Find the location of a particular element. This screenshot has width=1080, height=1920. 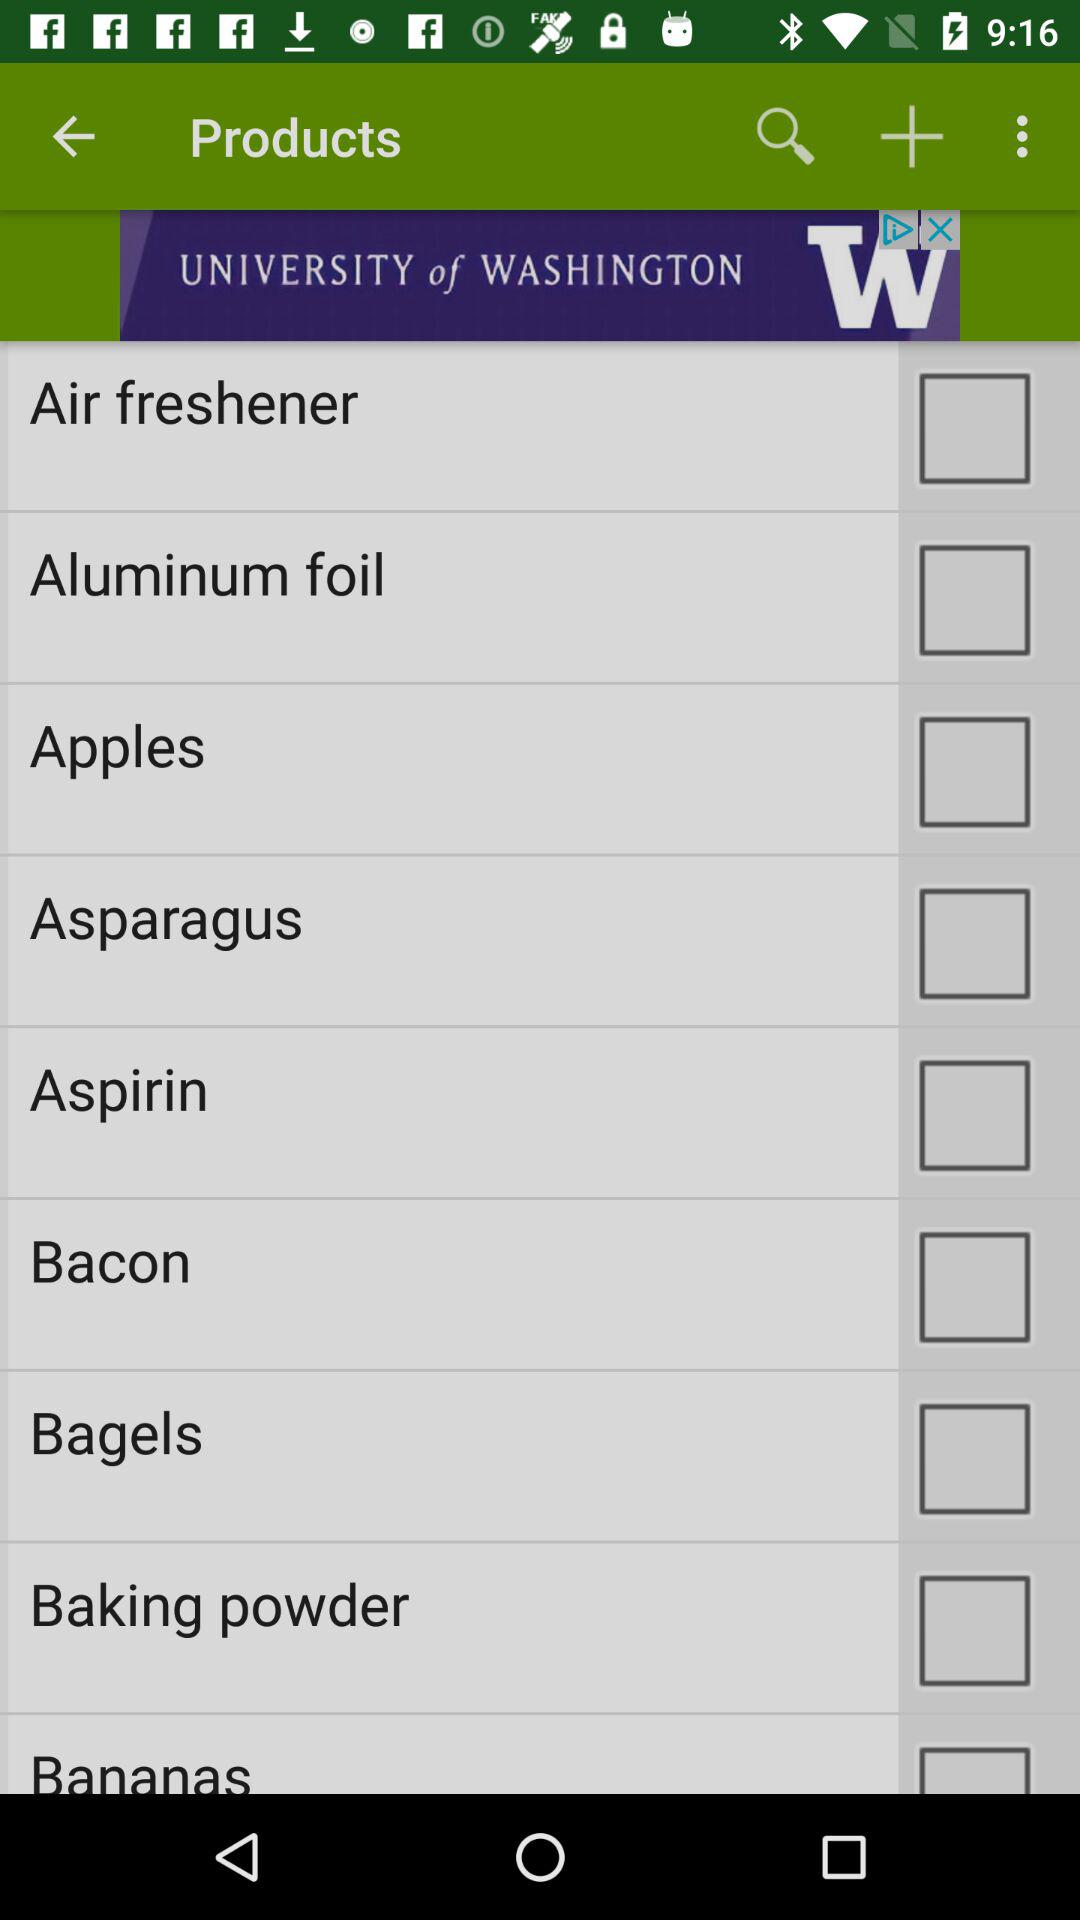

click on the checkbox which is right side to aspirin is located at coordinates (989, 1112).